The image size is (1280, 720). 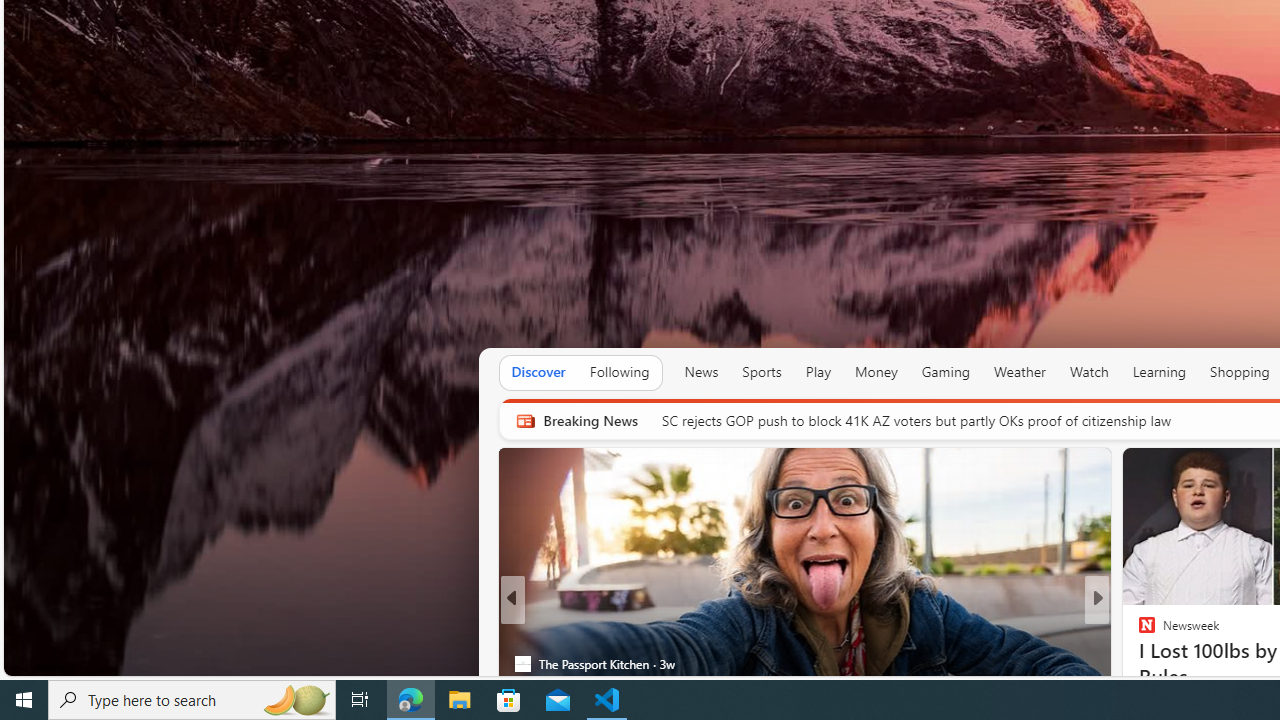 I want to click on save70.com, so click(x=1161, y=632).